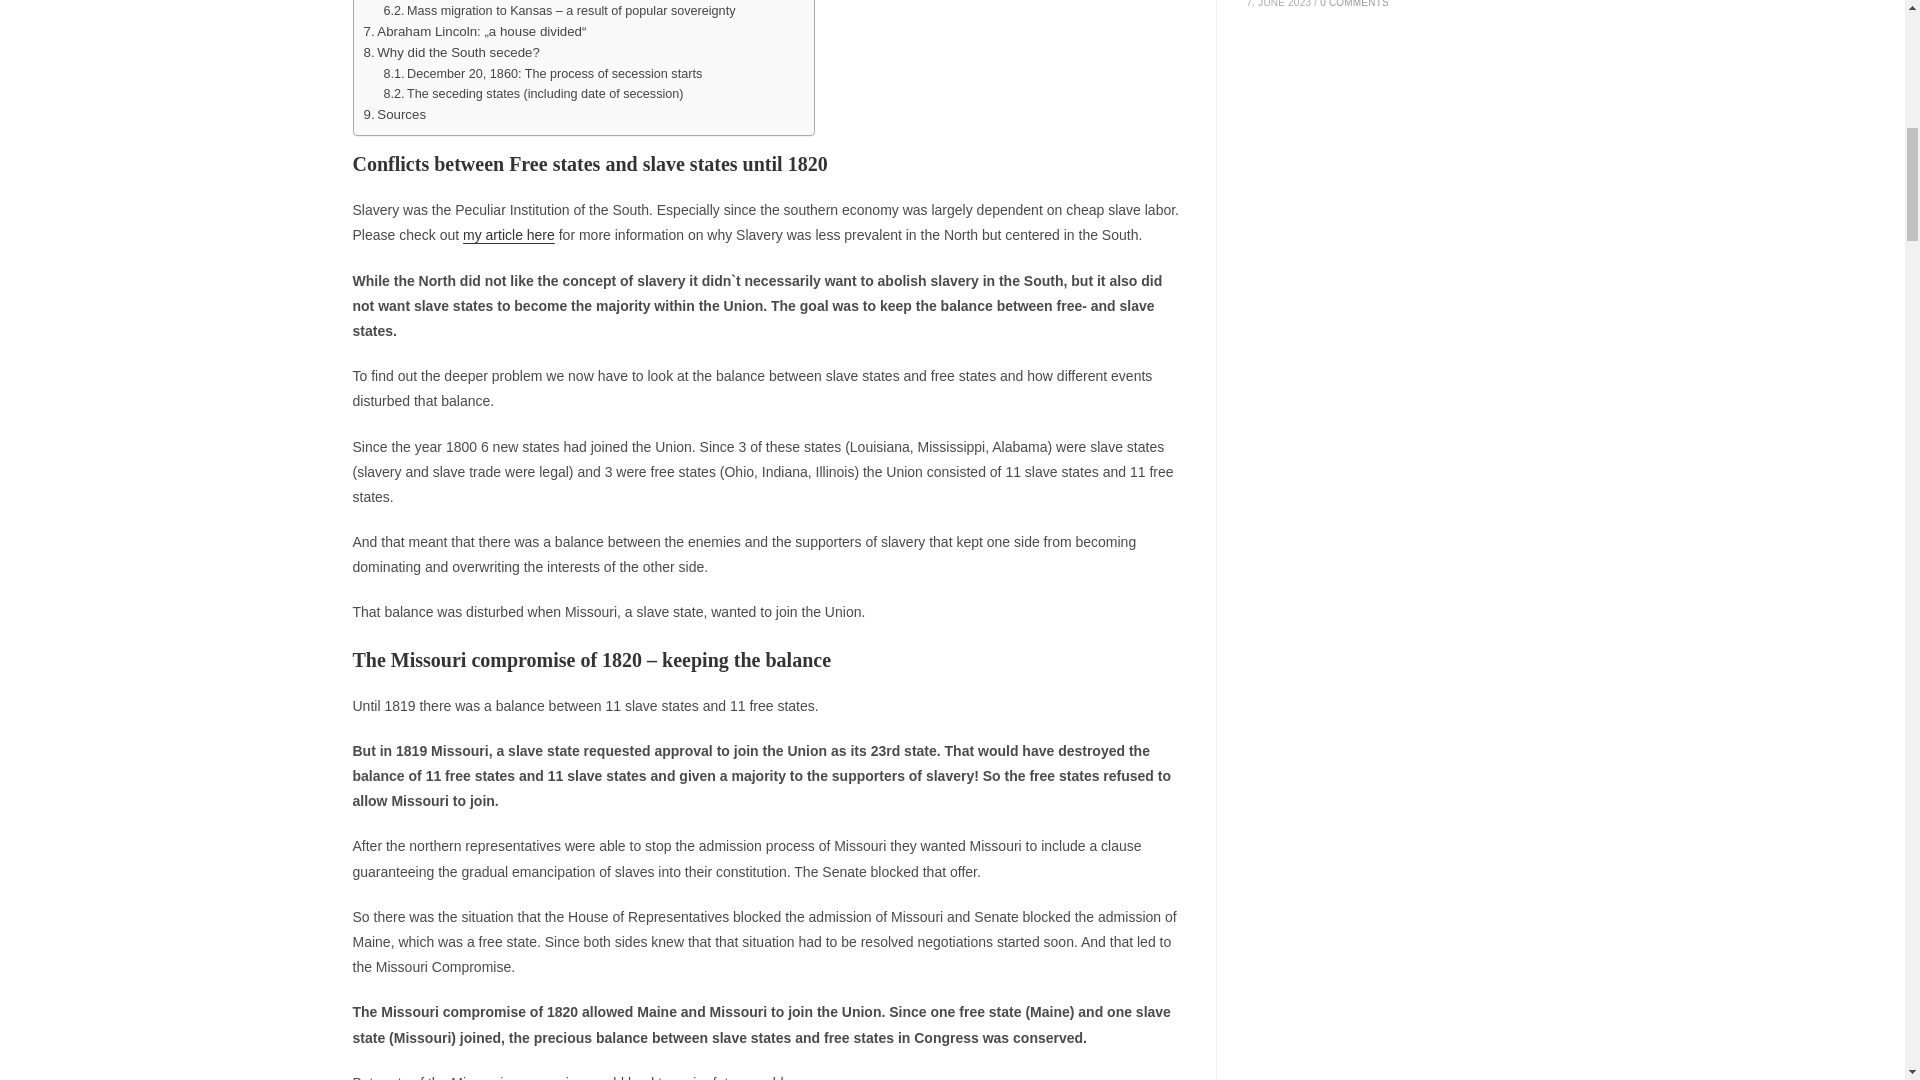  What do you see at coordinates (542, 74) in the screenshot?
I see `December 20, 1860: The process of secession starts` at bounding box center [542, 74].